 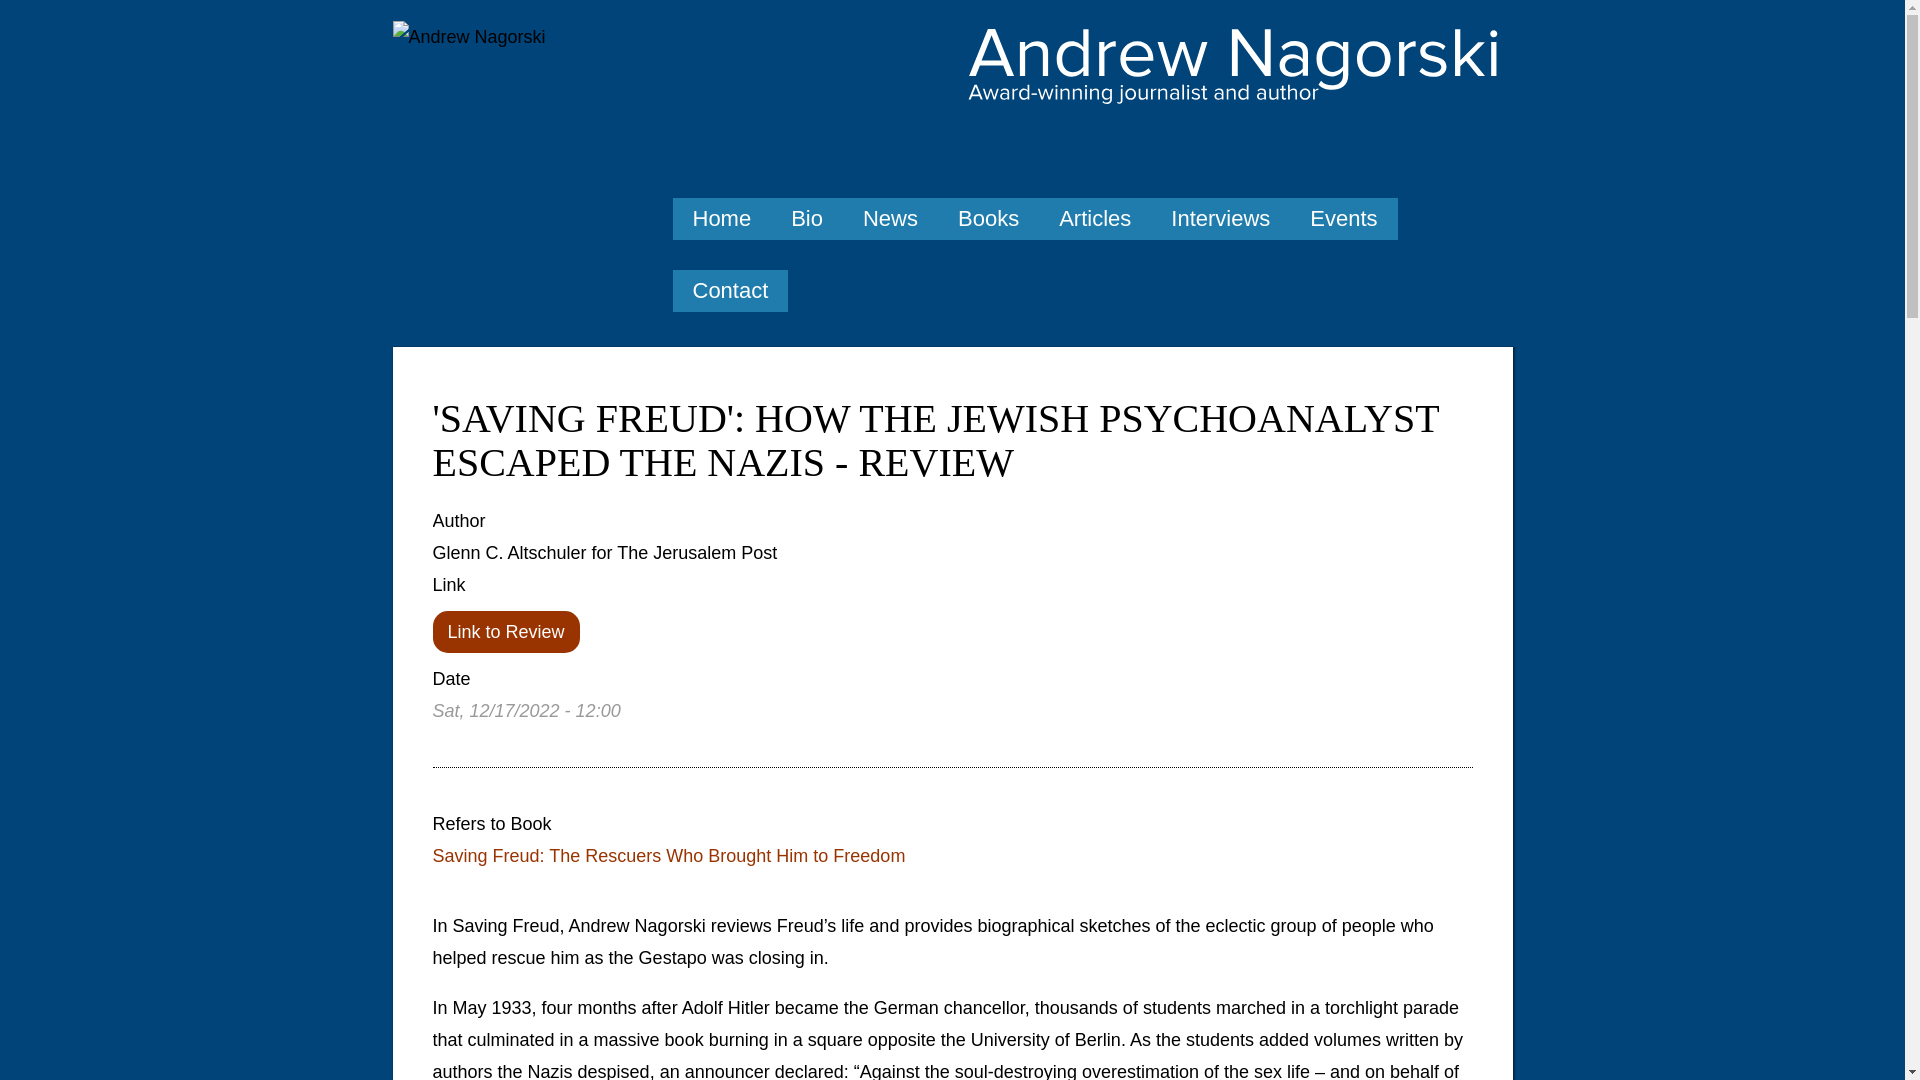 I want to click on Facebook, so click(x=1492, y=152).